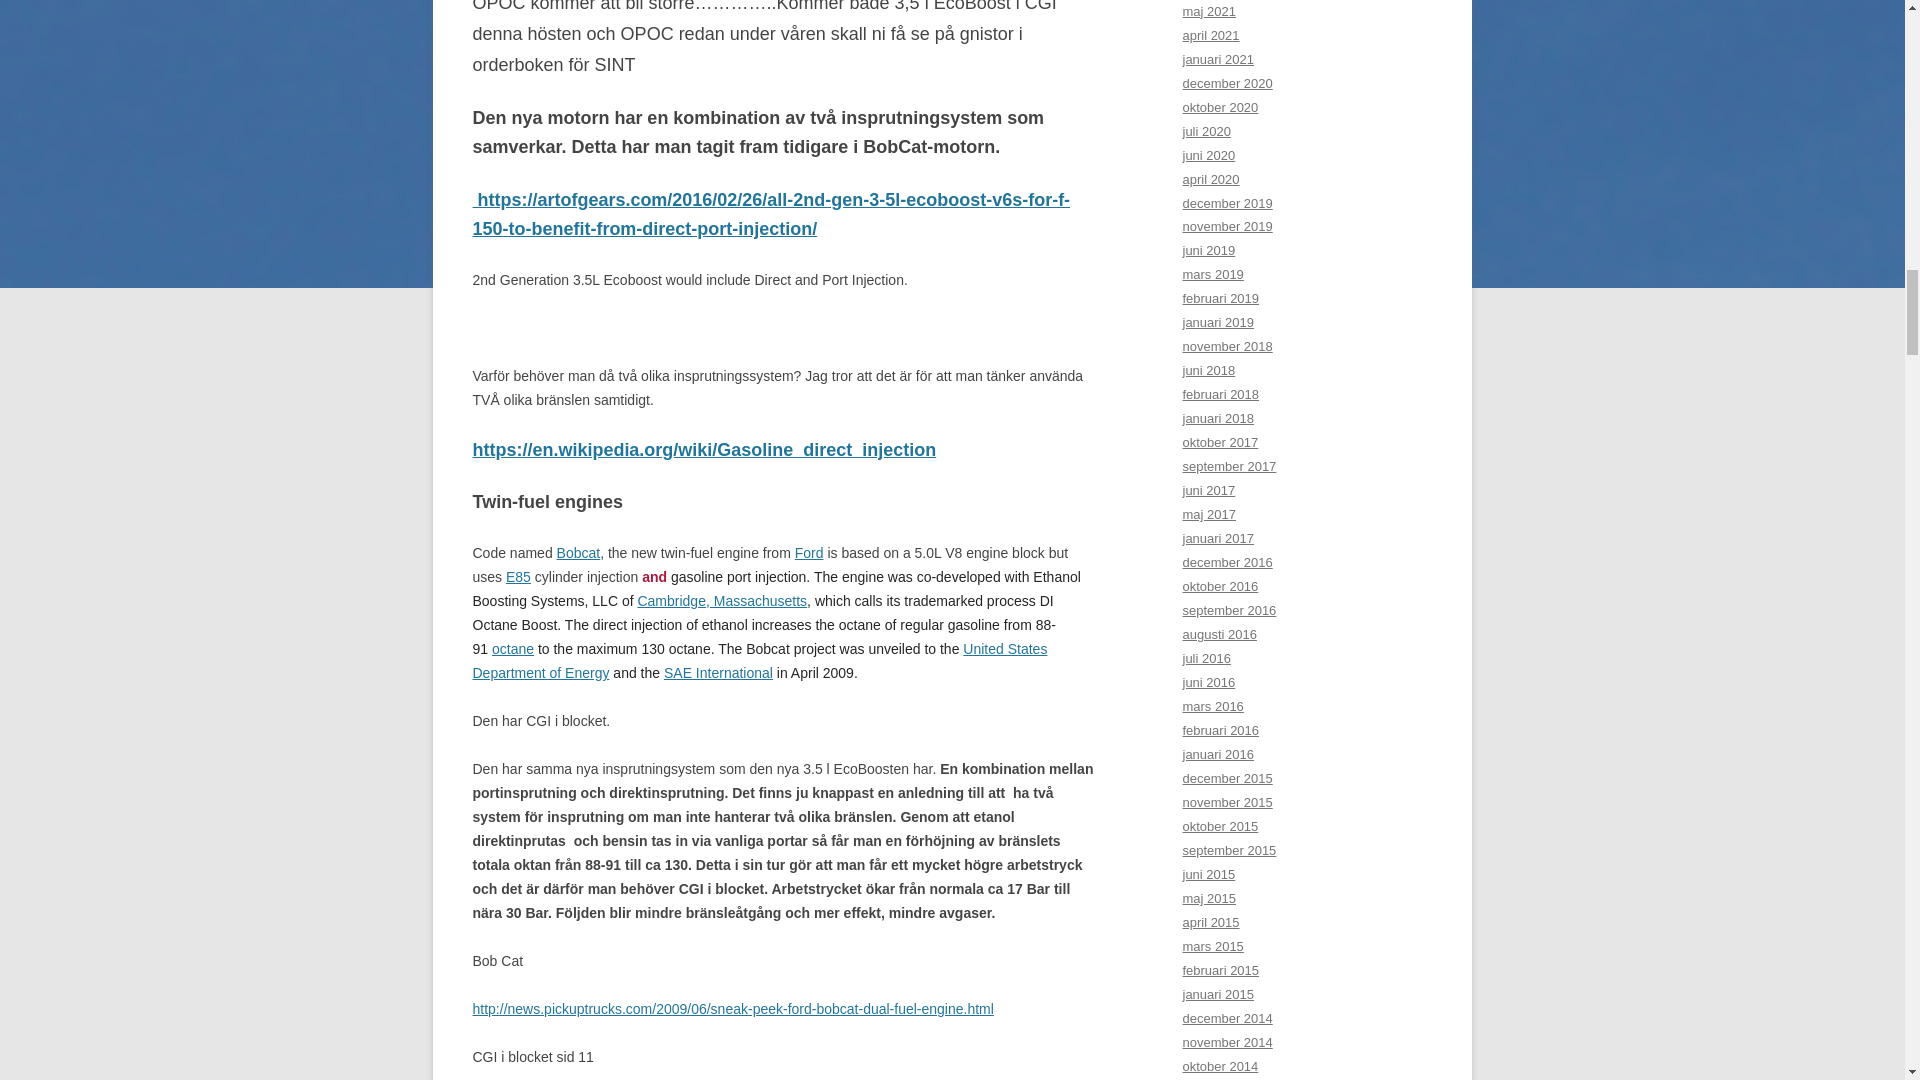  Describe the element at coordinates (512, 648) in the screenshot. I see `Octane rating` at that location.